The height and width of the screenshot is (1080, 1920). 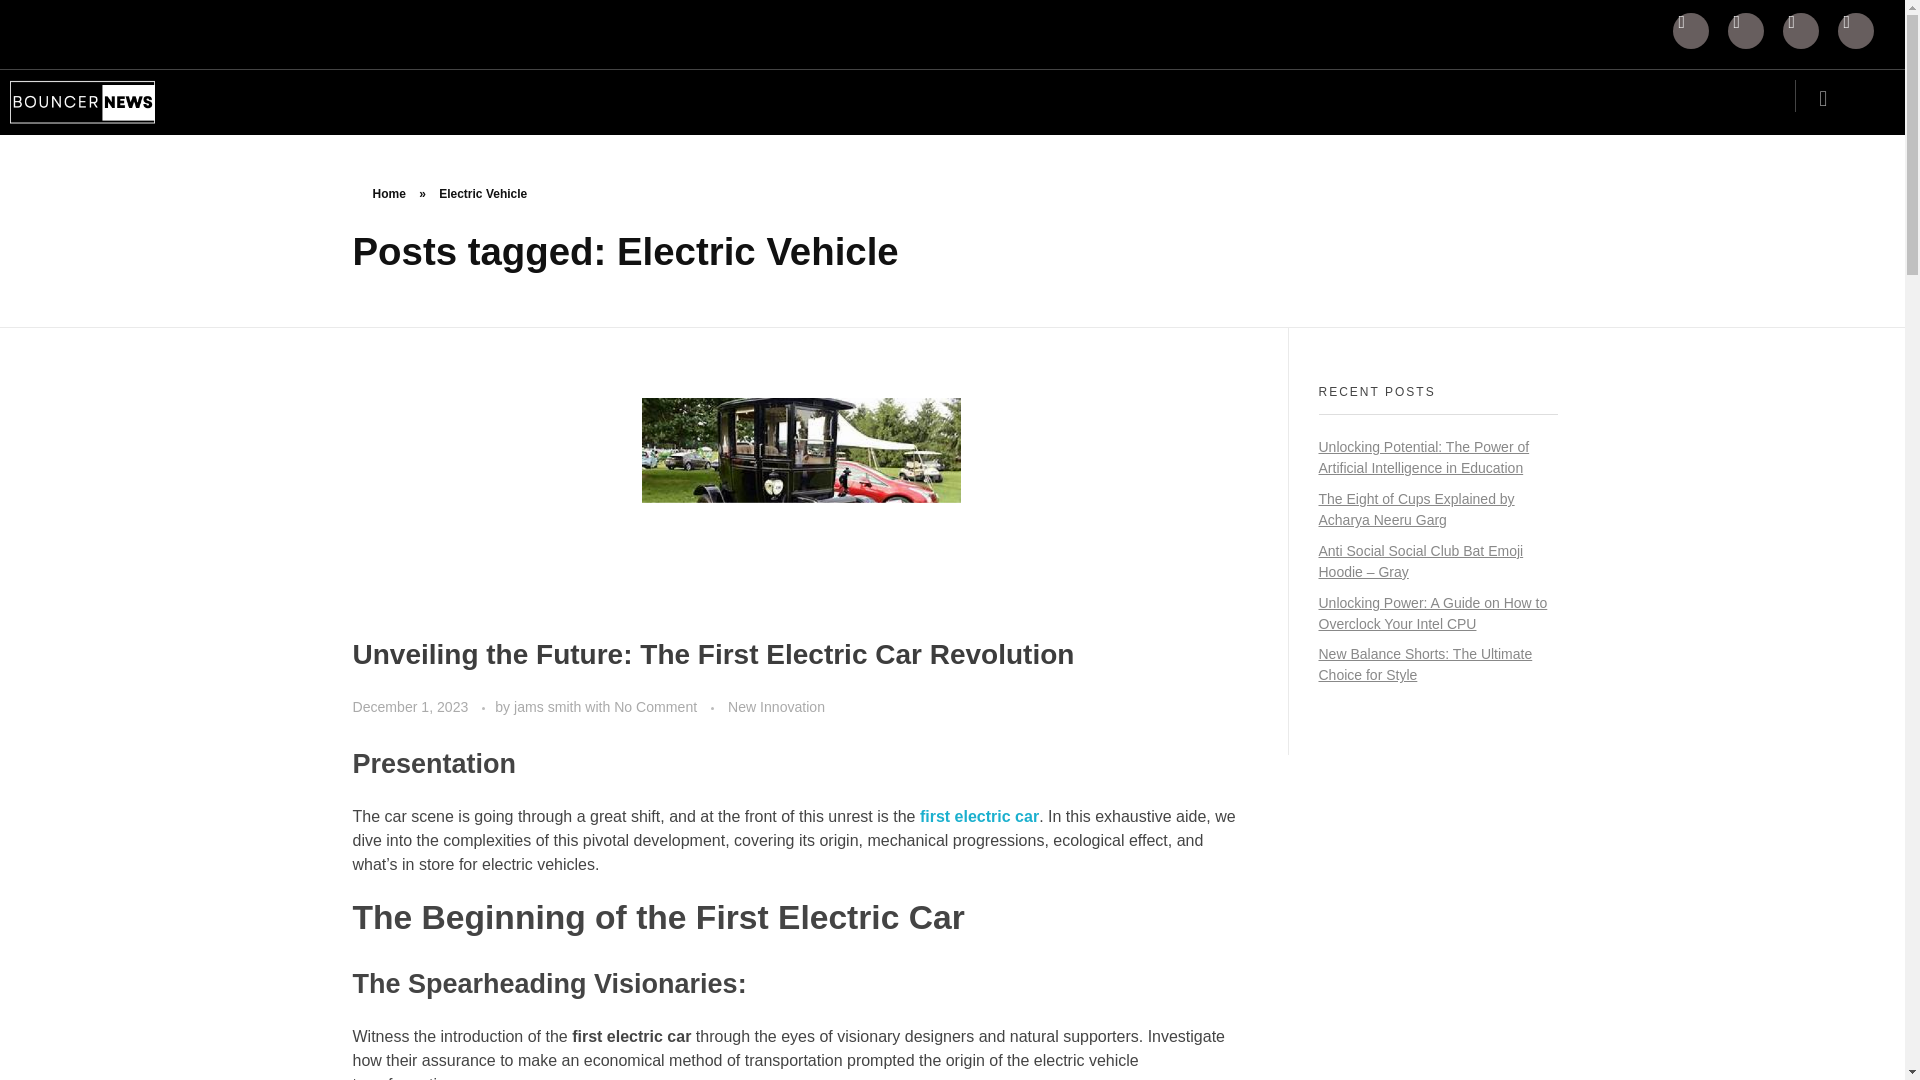 I want to click on View all posts in New Innovation, so click(x=776, y=707).